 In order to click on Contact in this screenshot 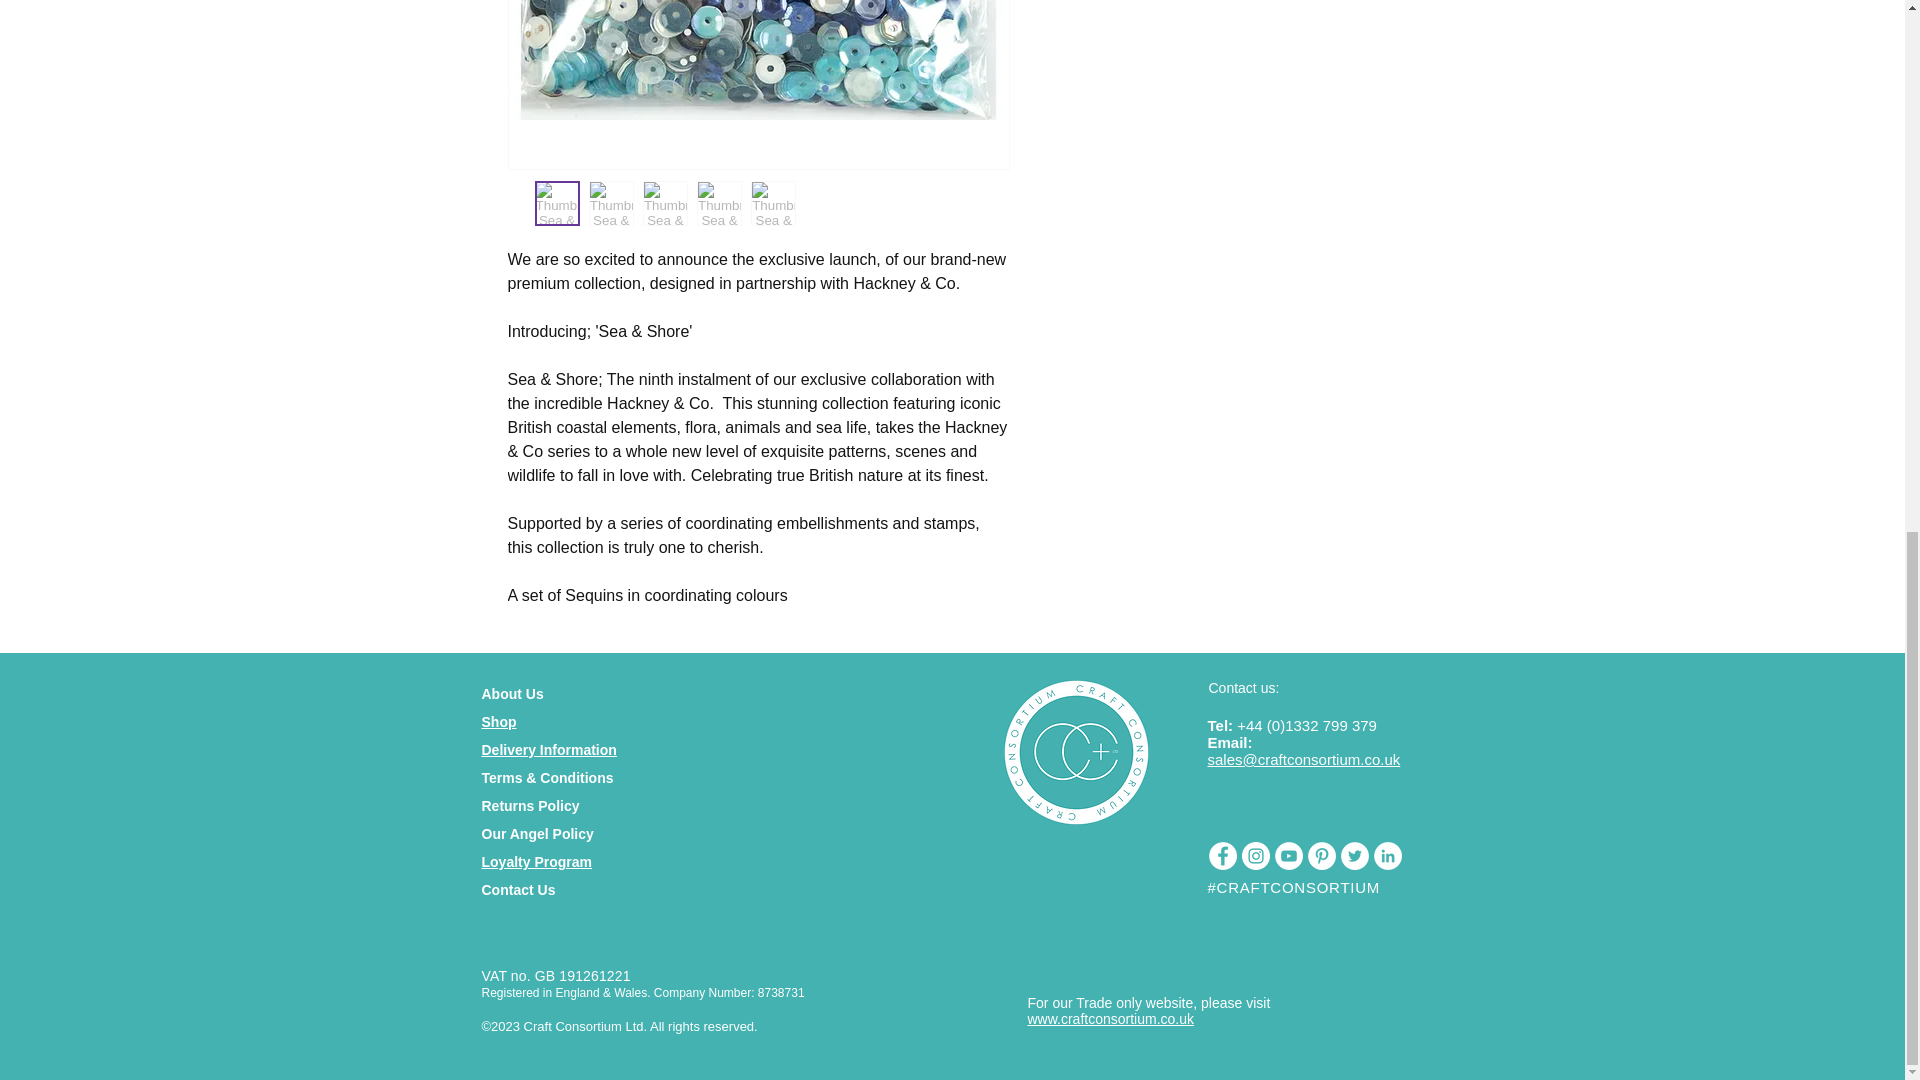, I will do `click(507, 890)`.